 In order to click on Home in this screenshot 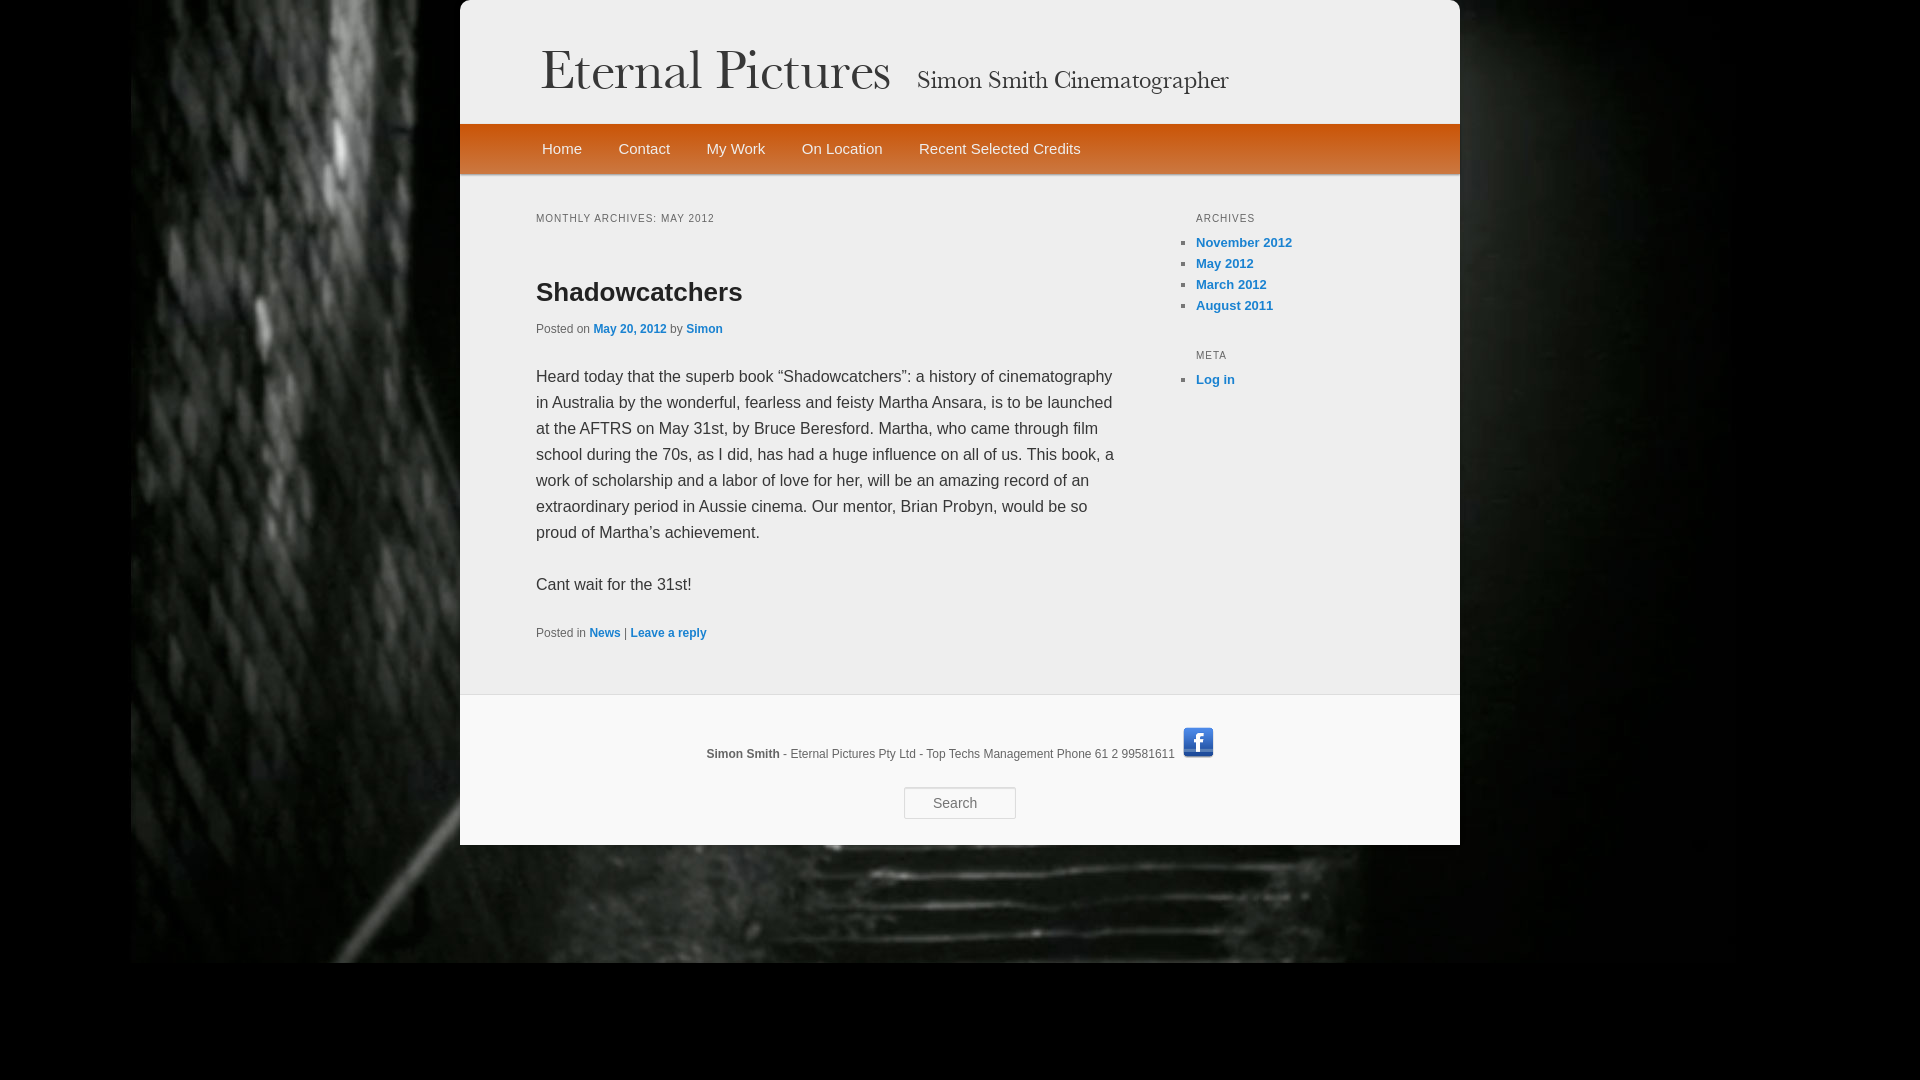, I will do `click(562, 149)`.